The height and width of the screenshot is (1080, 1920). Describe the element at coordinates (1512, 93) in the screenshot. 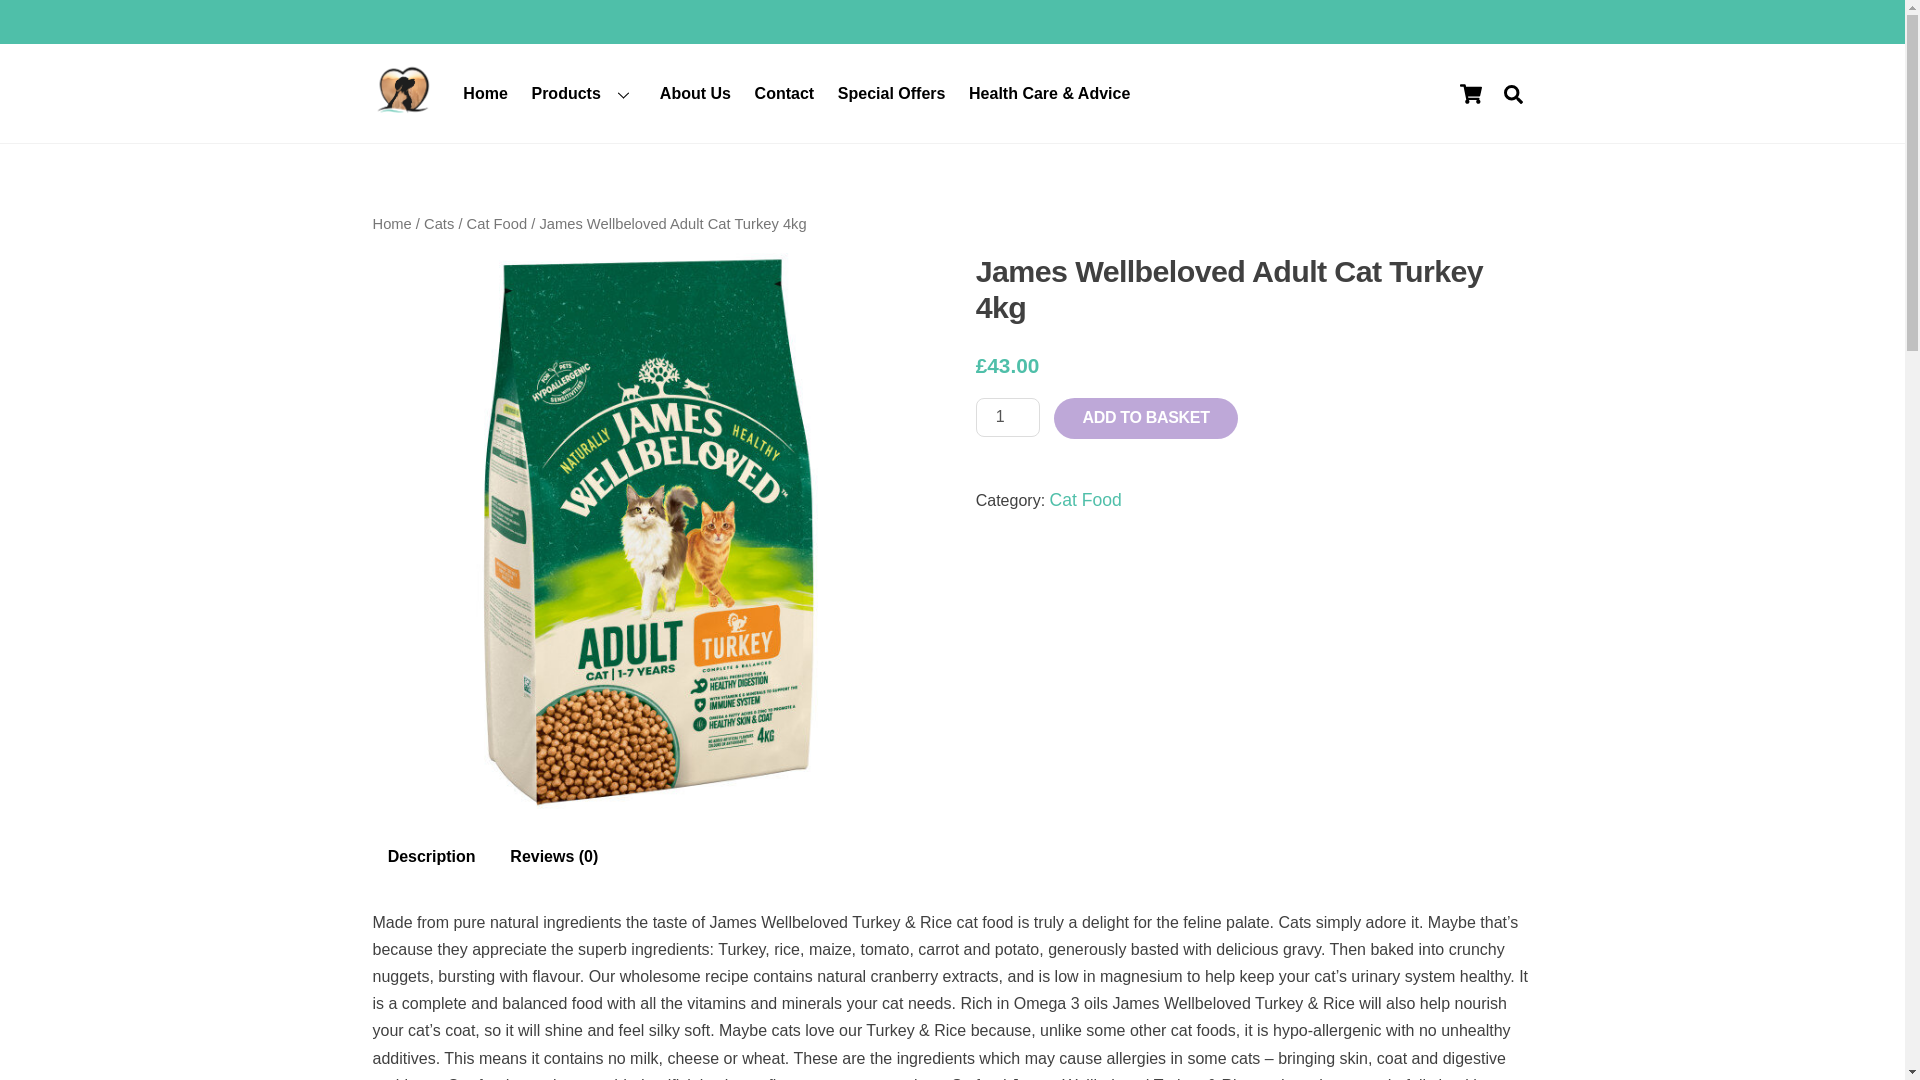

I see `Search` at that location.